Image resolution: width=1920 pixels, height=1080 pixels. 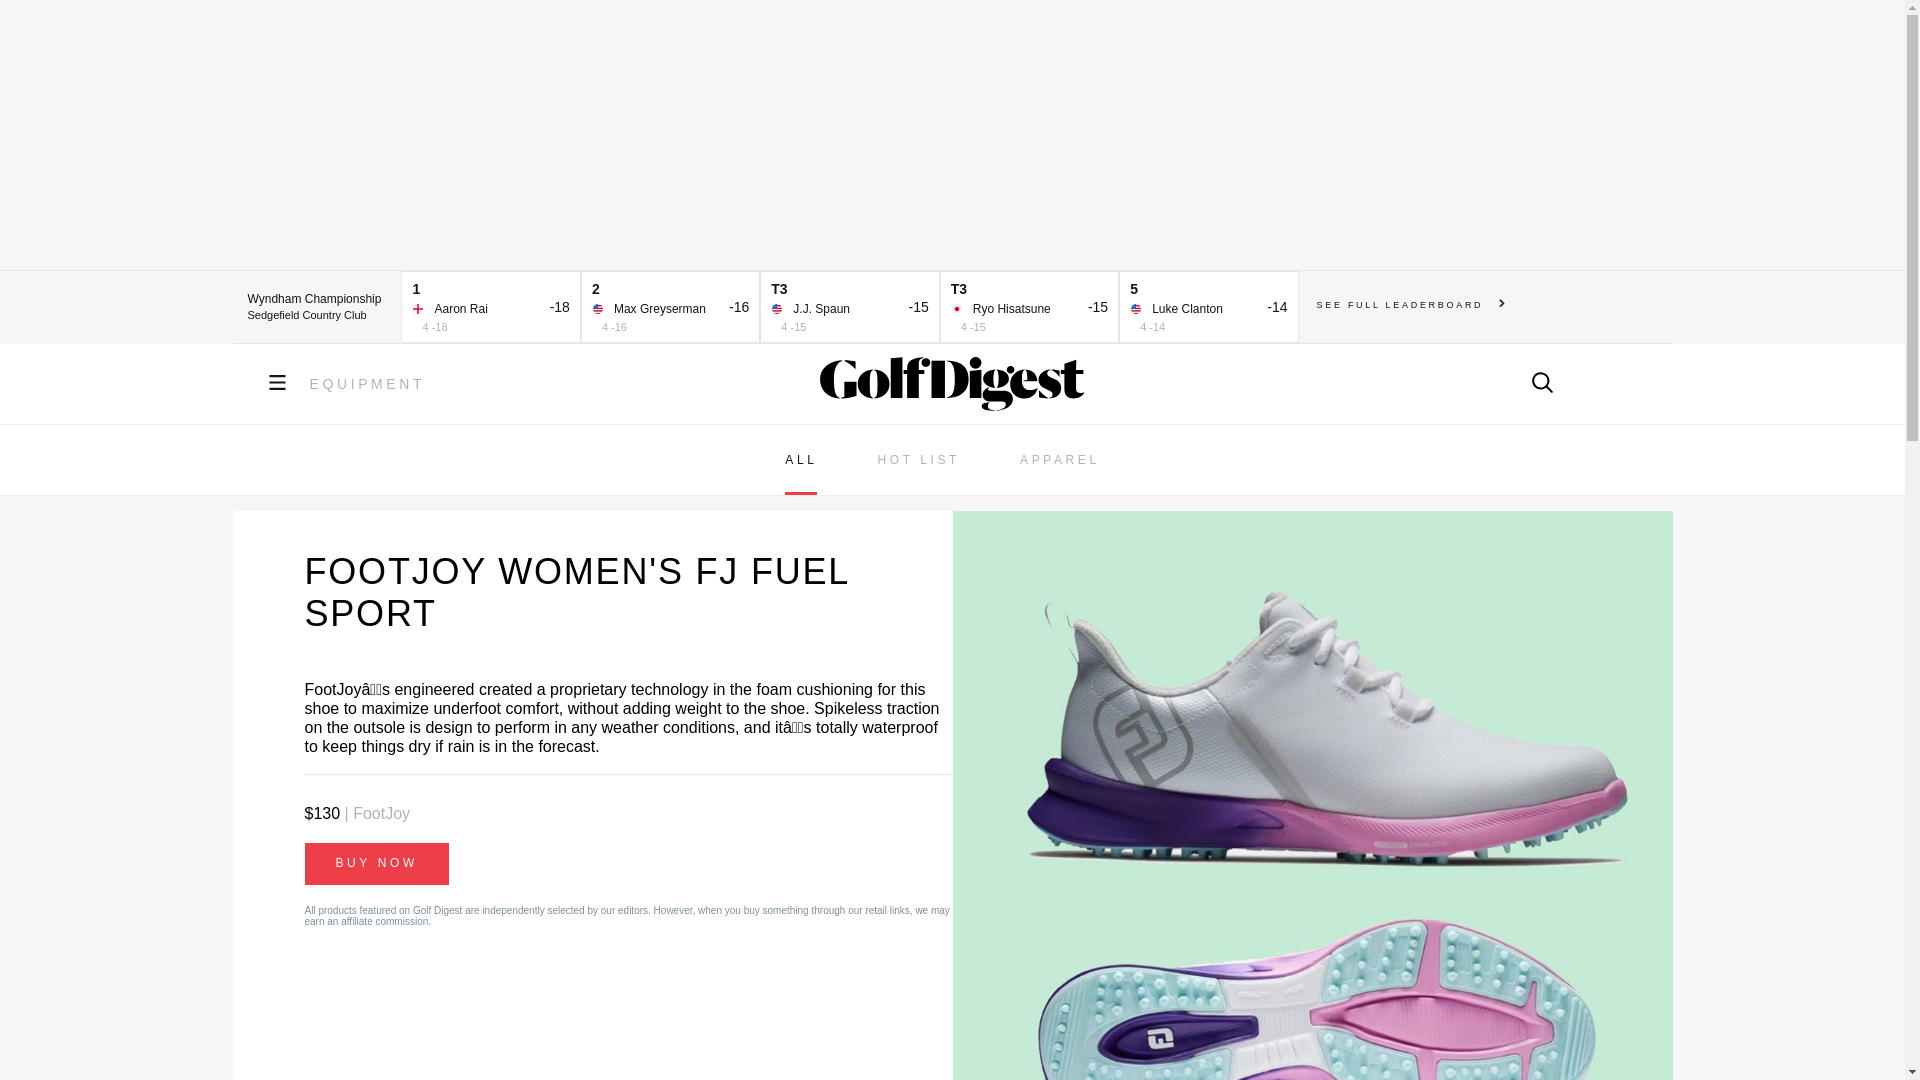 I want to click on SEE FULL LEADERBOARD, so click(x=1411, y=304).